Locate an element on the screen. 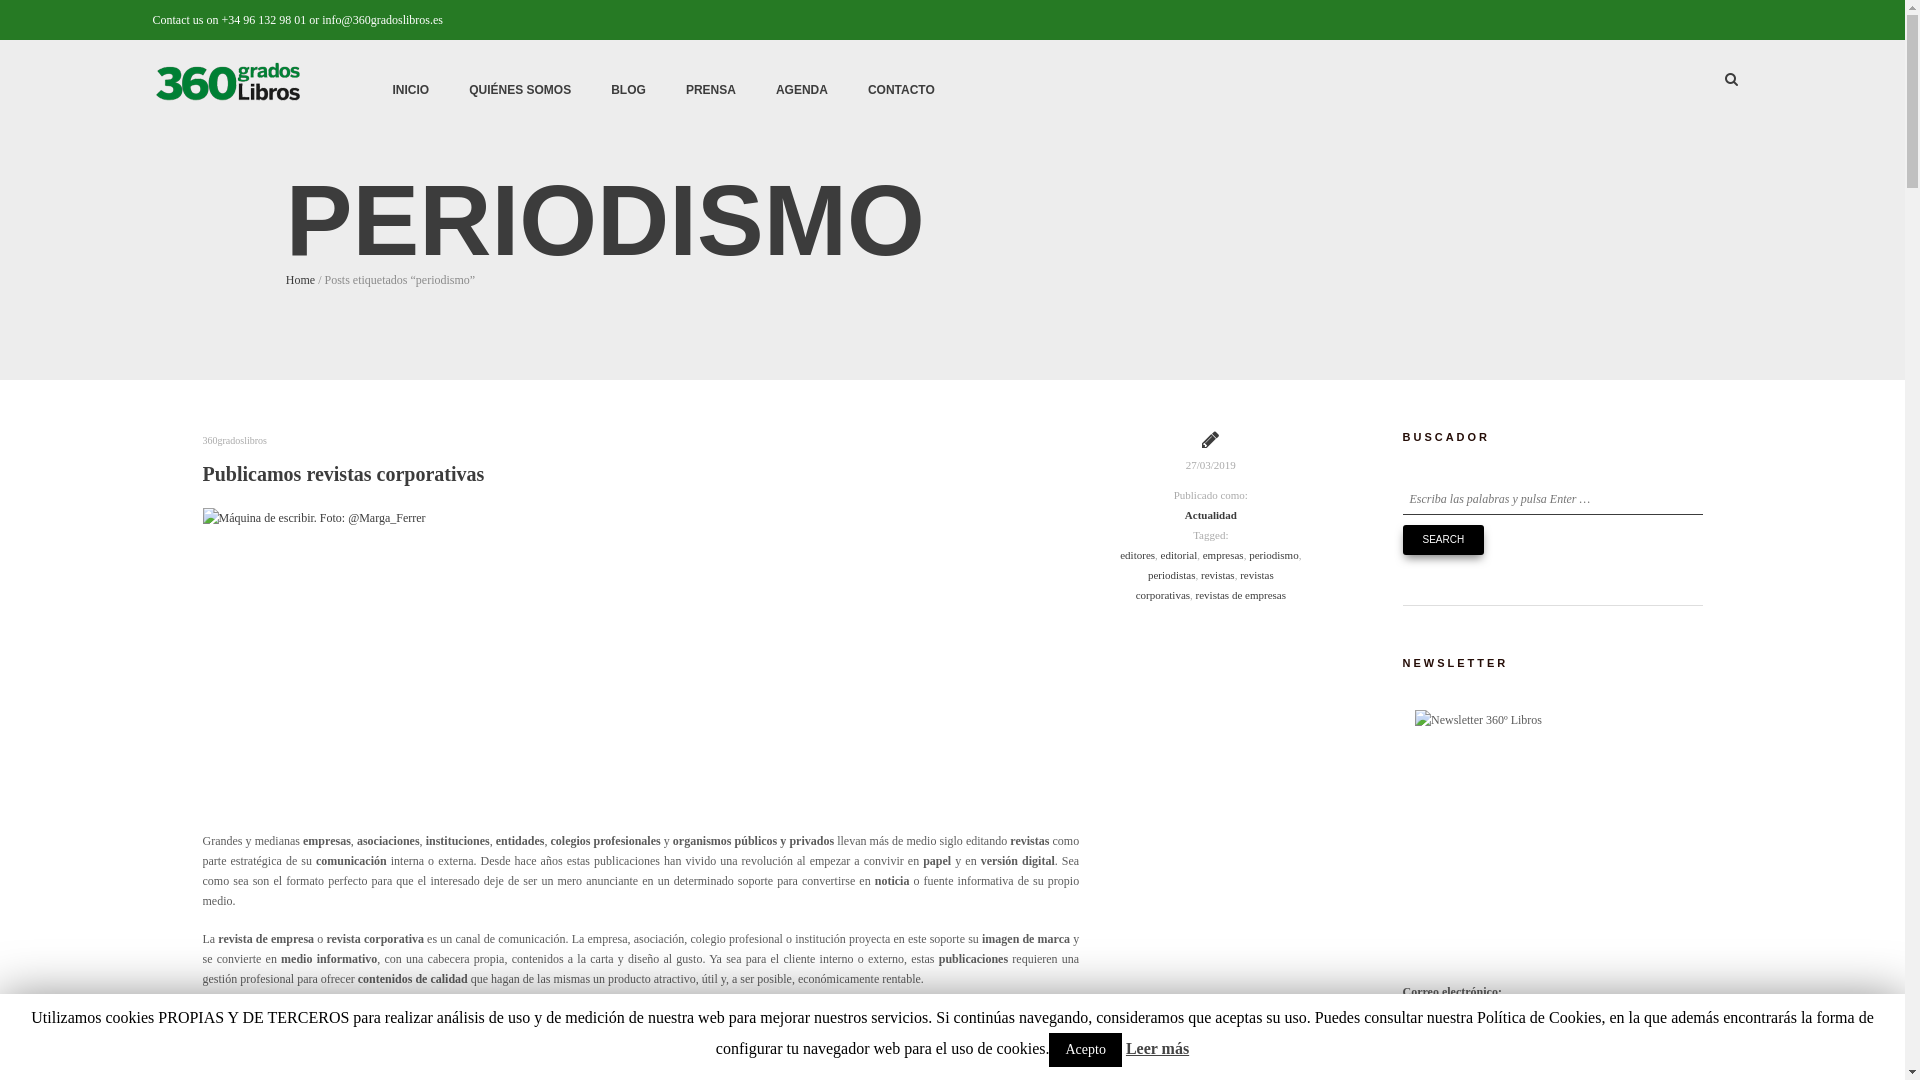  Search is located at coordinates (1443, 540).